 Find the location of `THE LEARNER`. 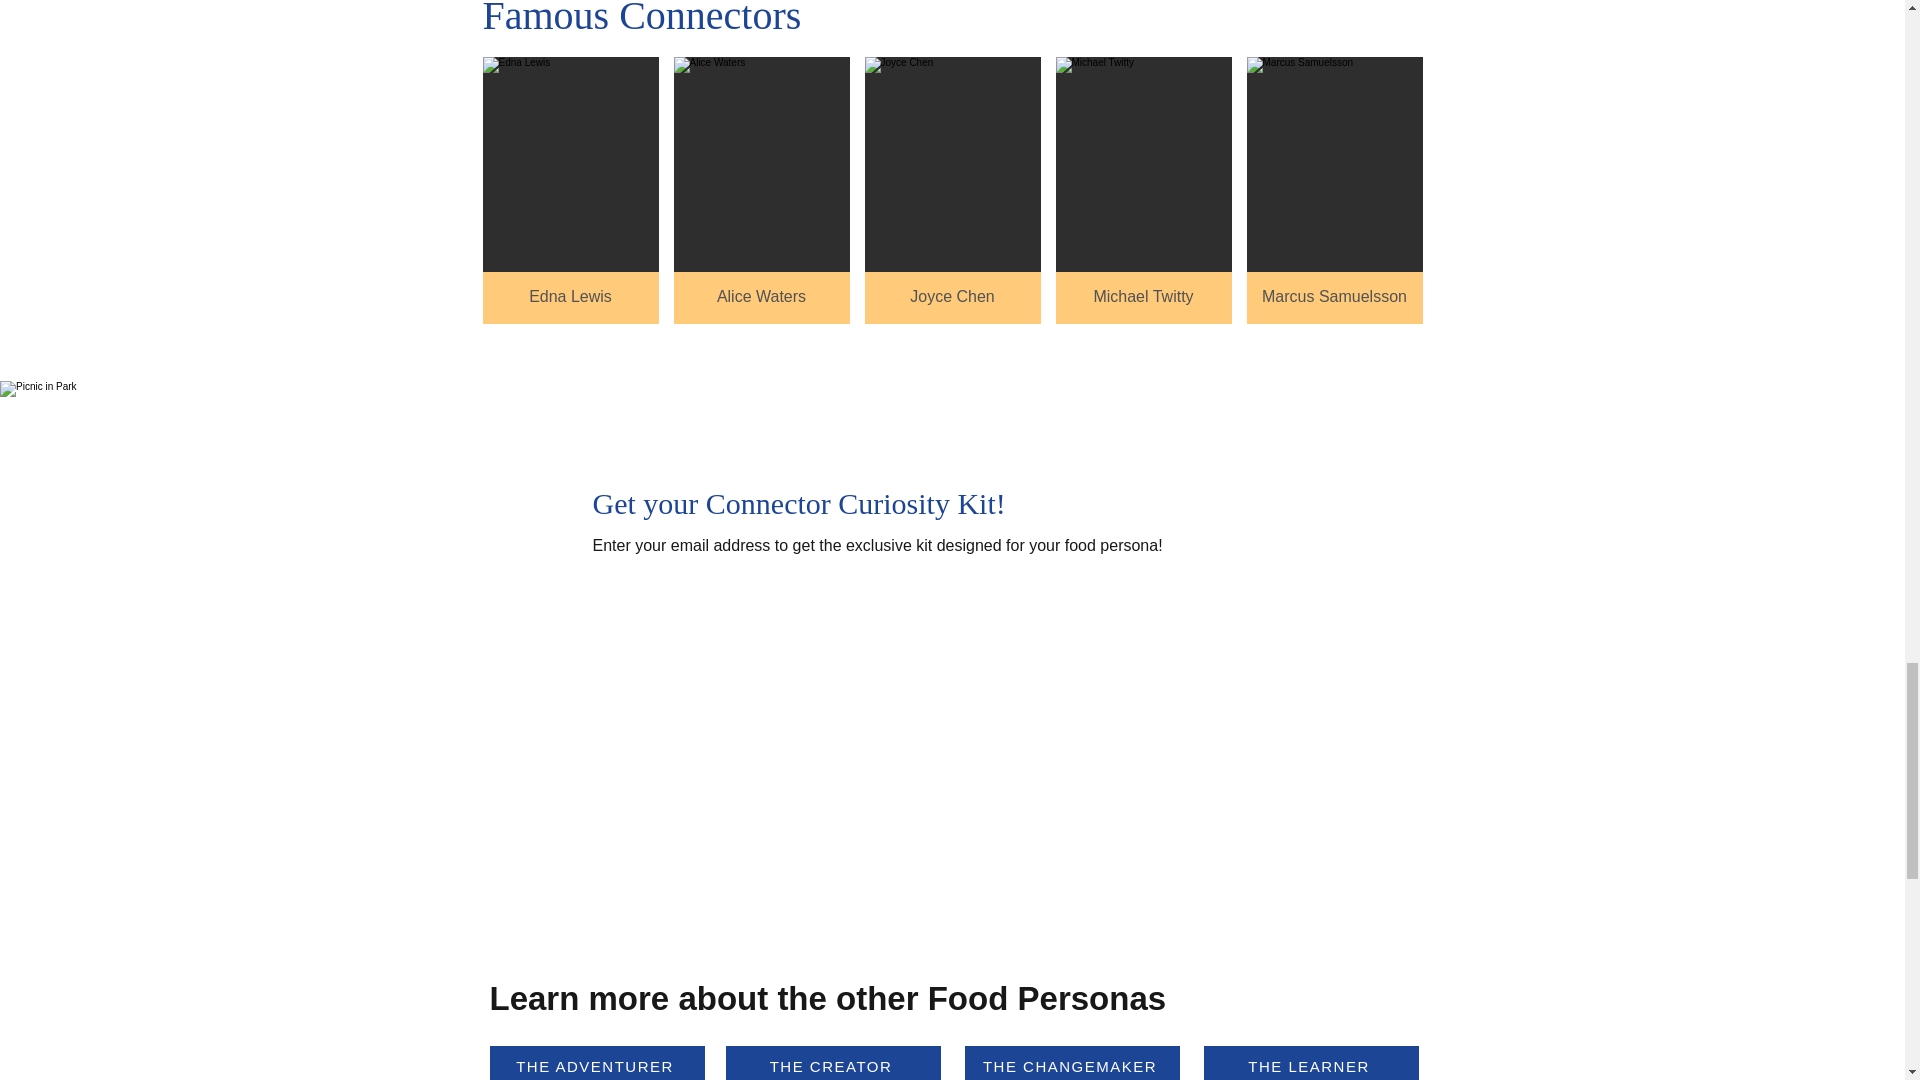

THE LEARNER is located at coordinates (1310, 1063).